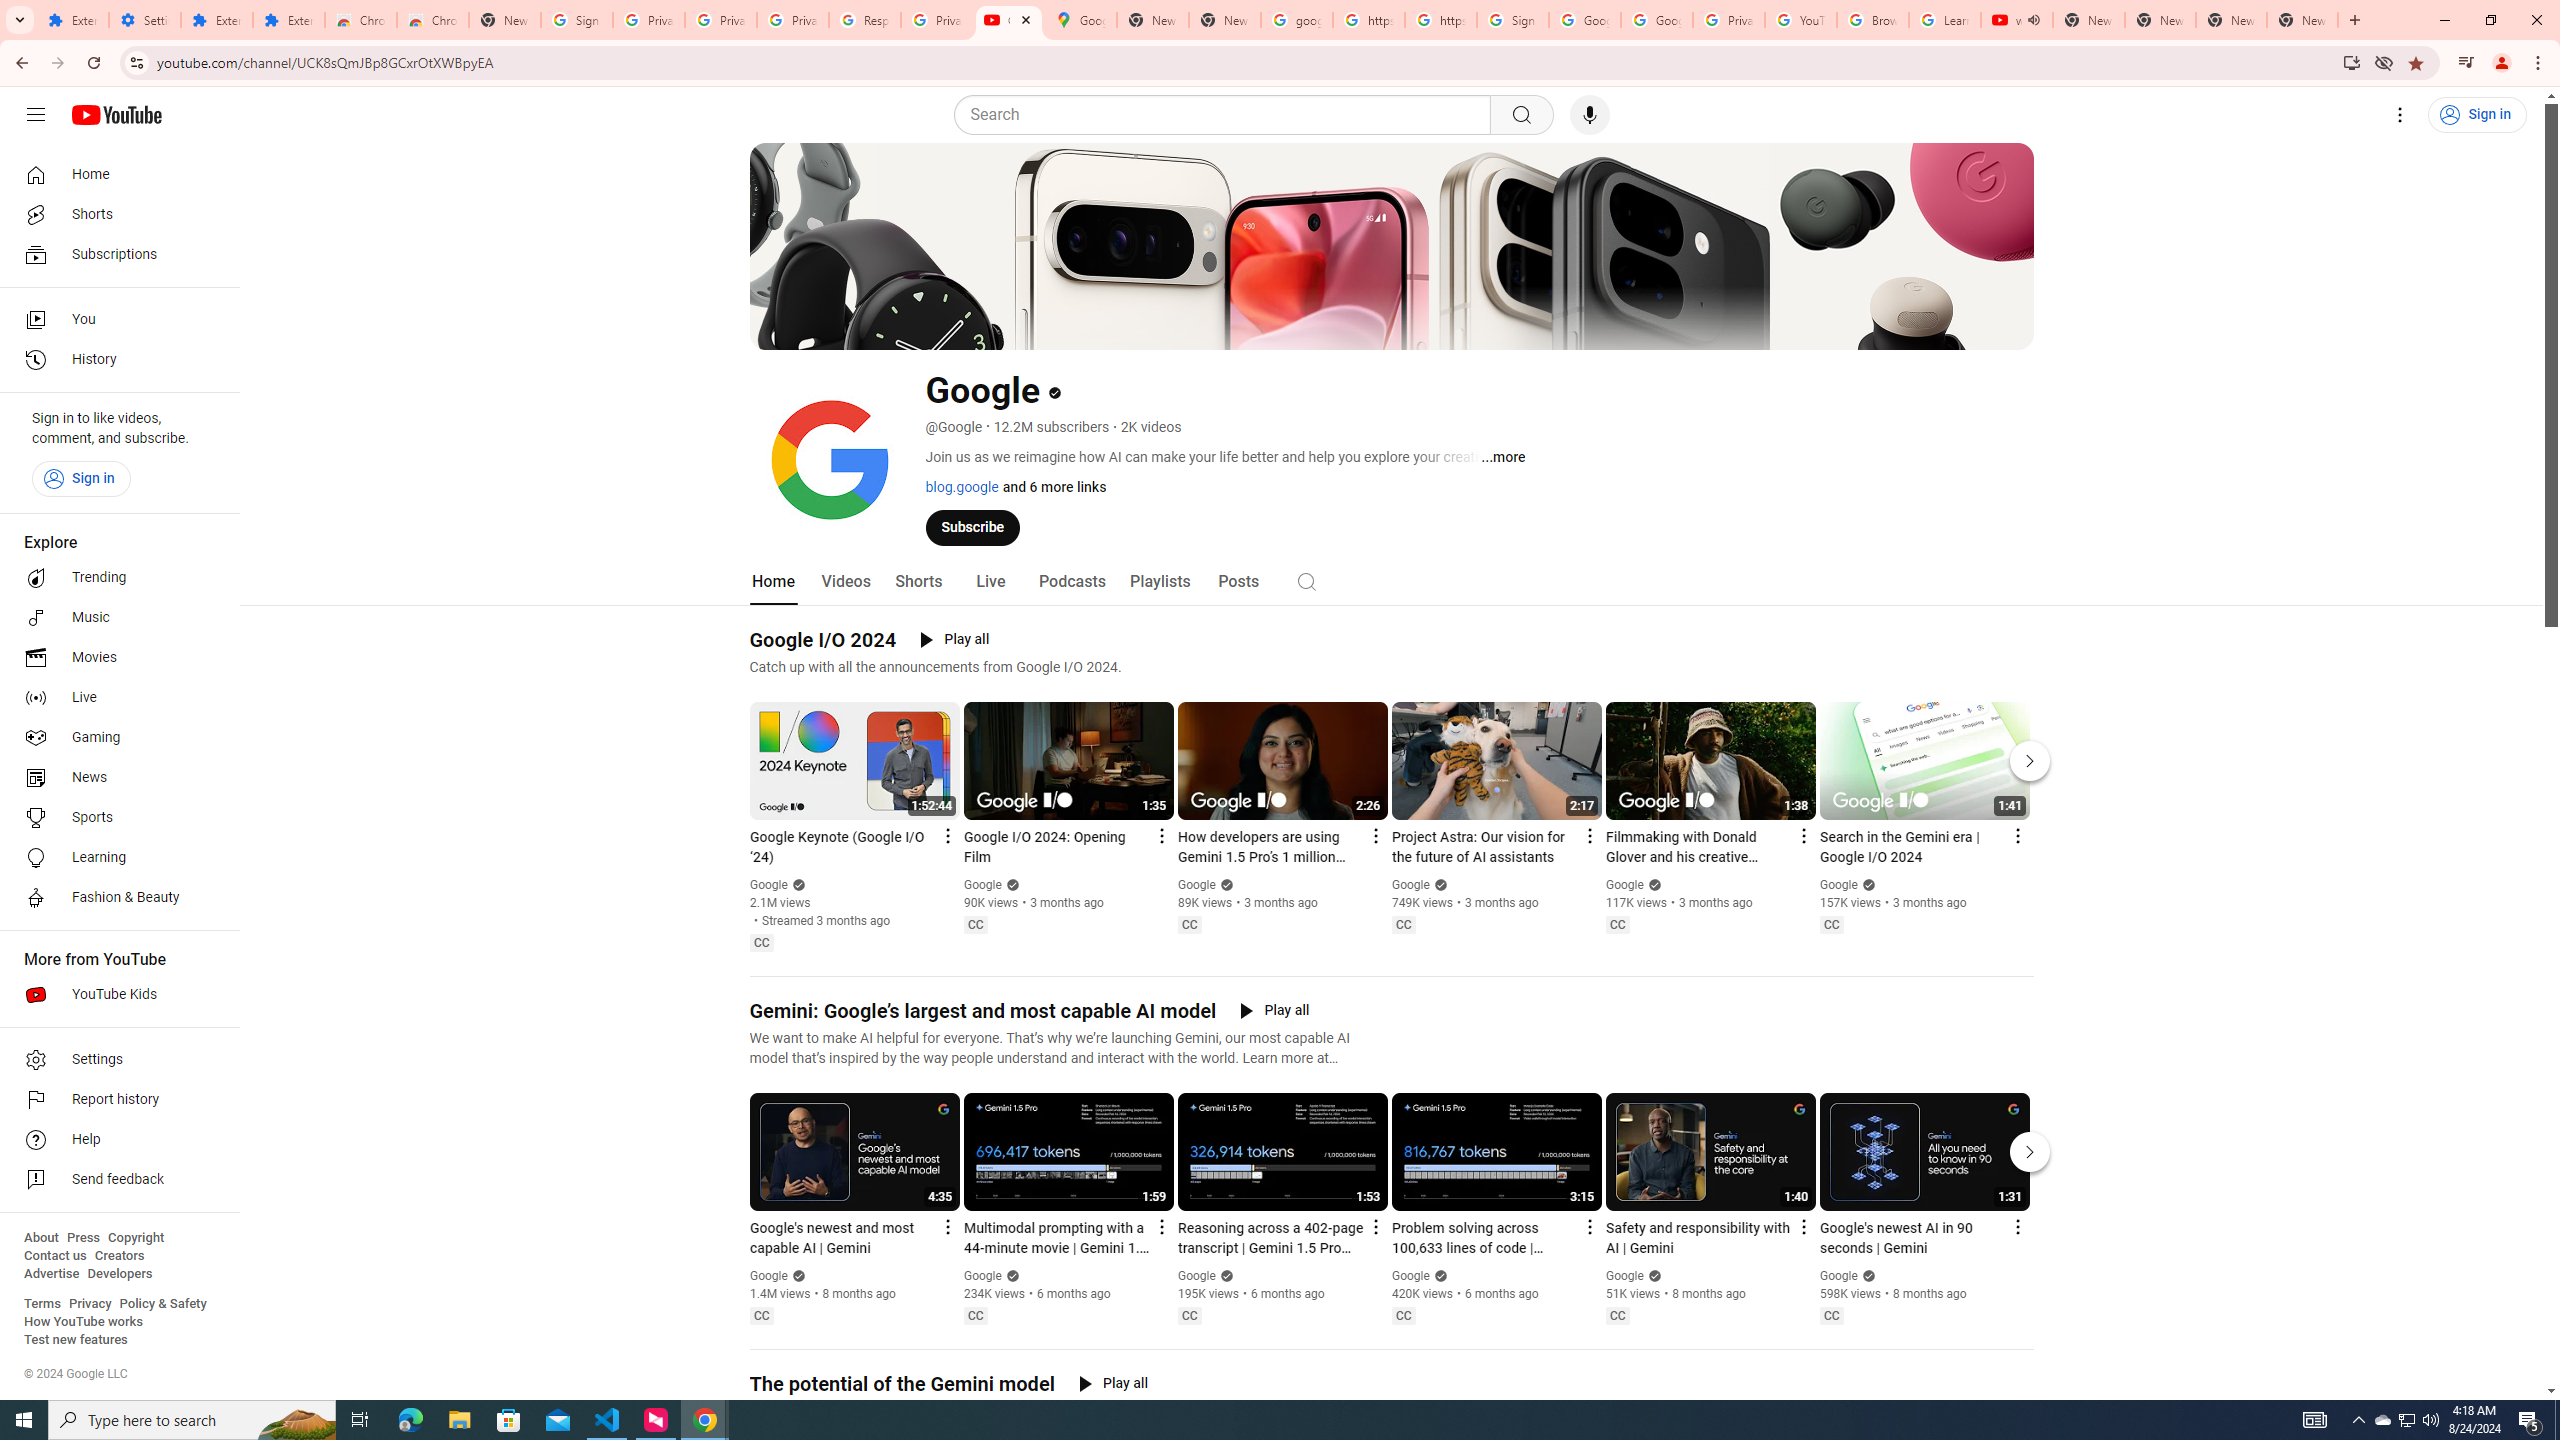 The image size is (2560, 1440). What do you see at coordinates (114, 214) in the screenshot?
I see `Shorts` at bounding box center [114, 214].